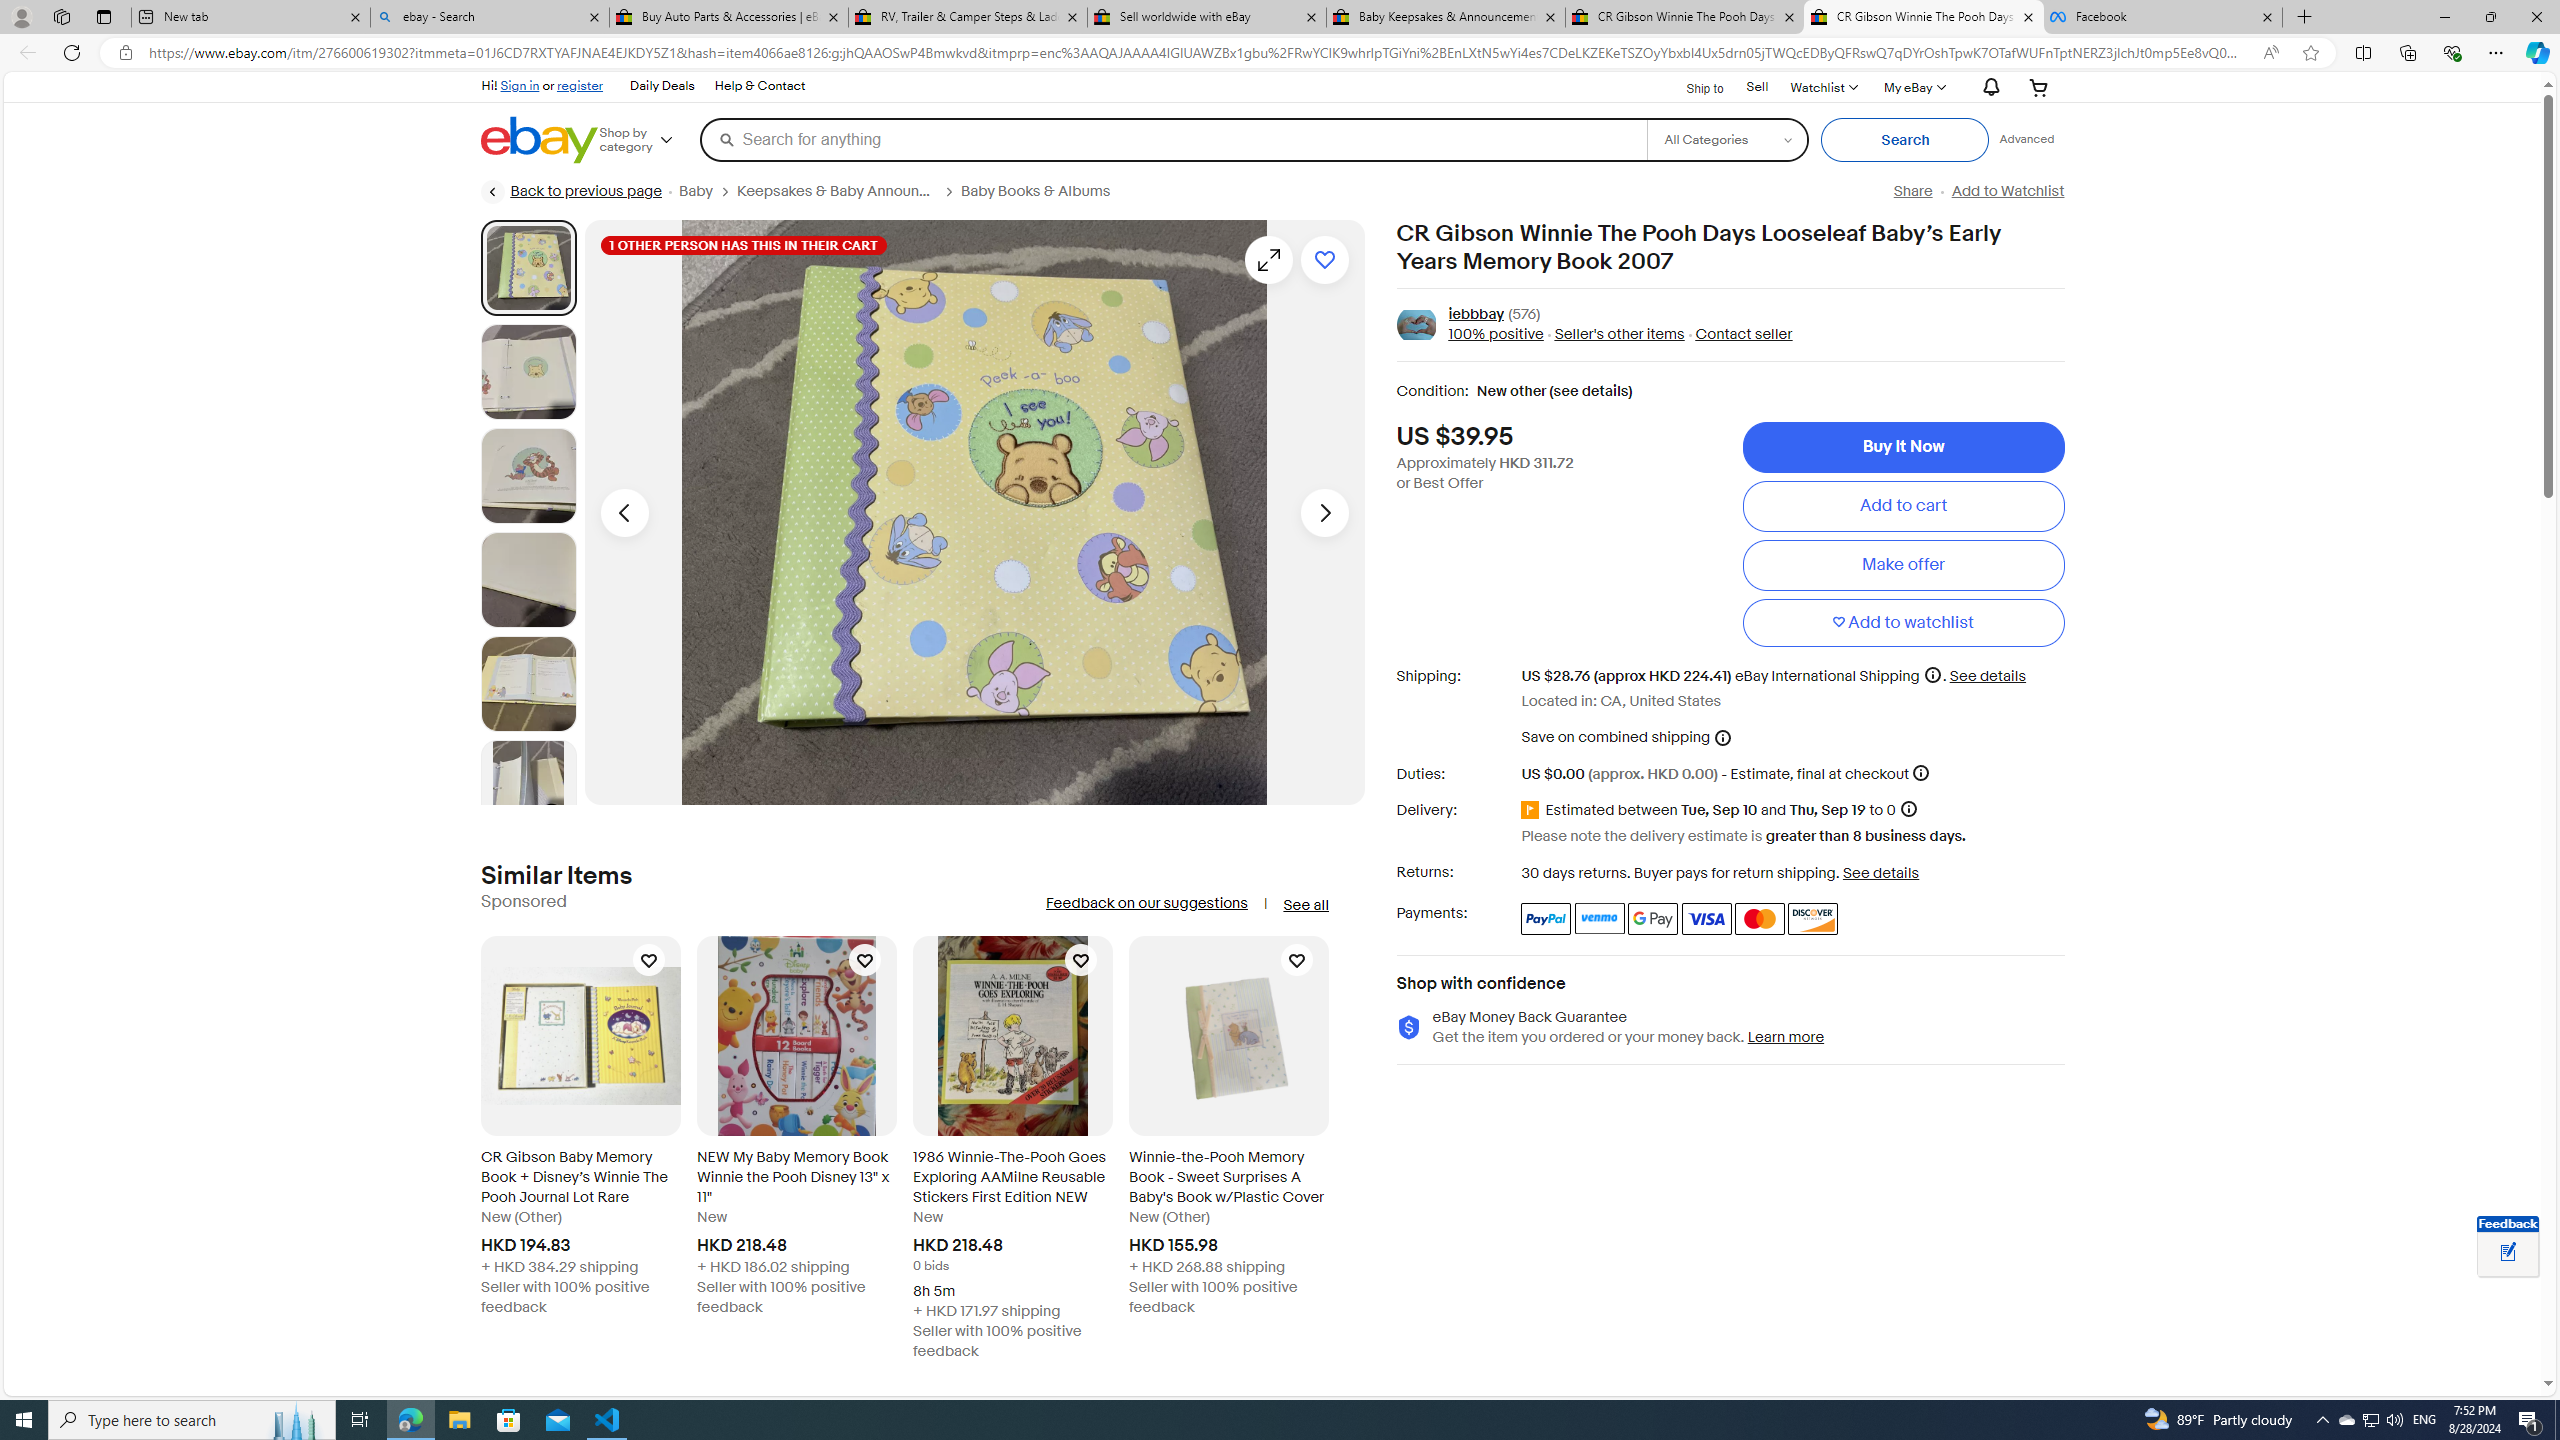 This screenshot has width=2560, height=1440. What do you see at coordinates (1758, 88) in the screenshot?
I see `Sell` at bounding box center [1758, 88].